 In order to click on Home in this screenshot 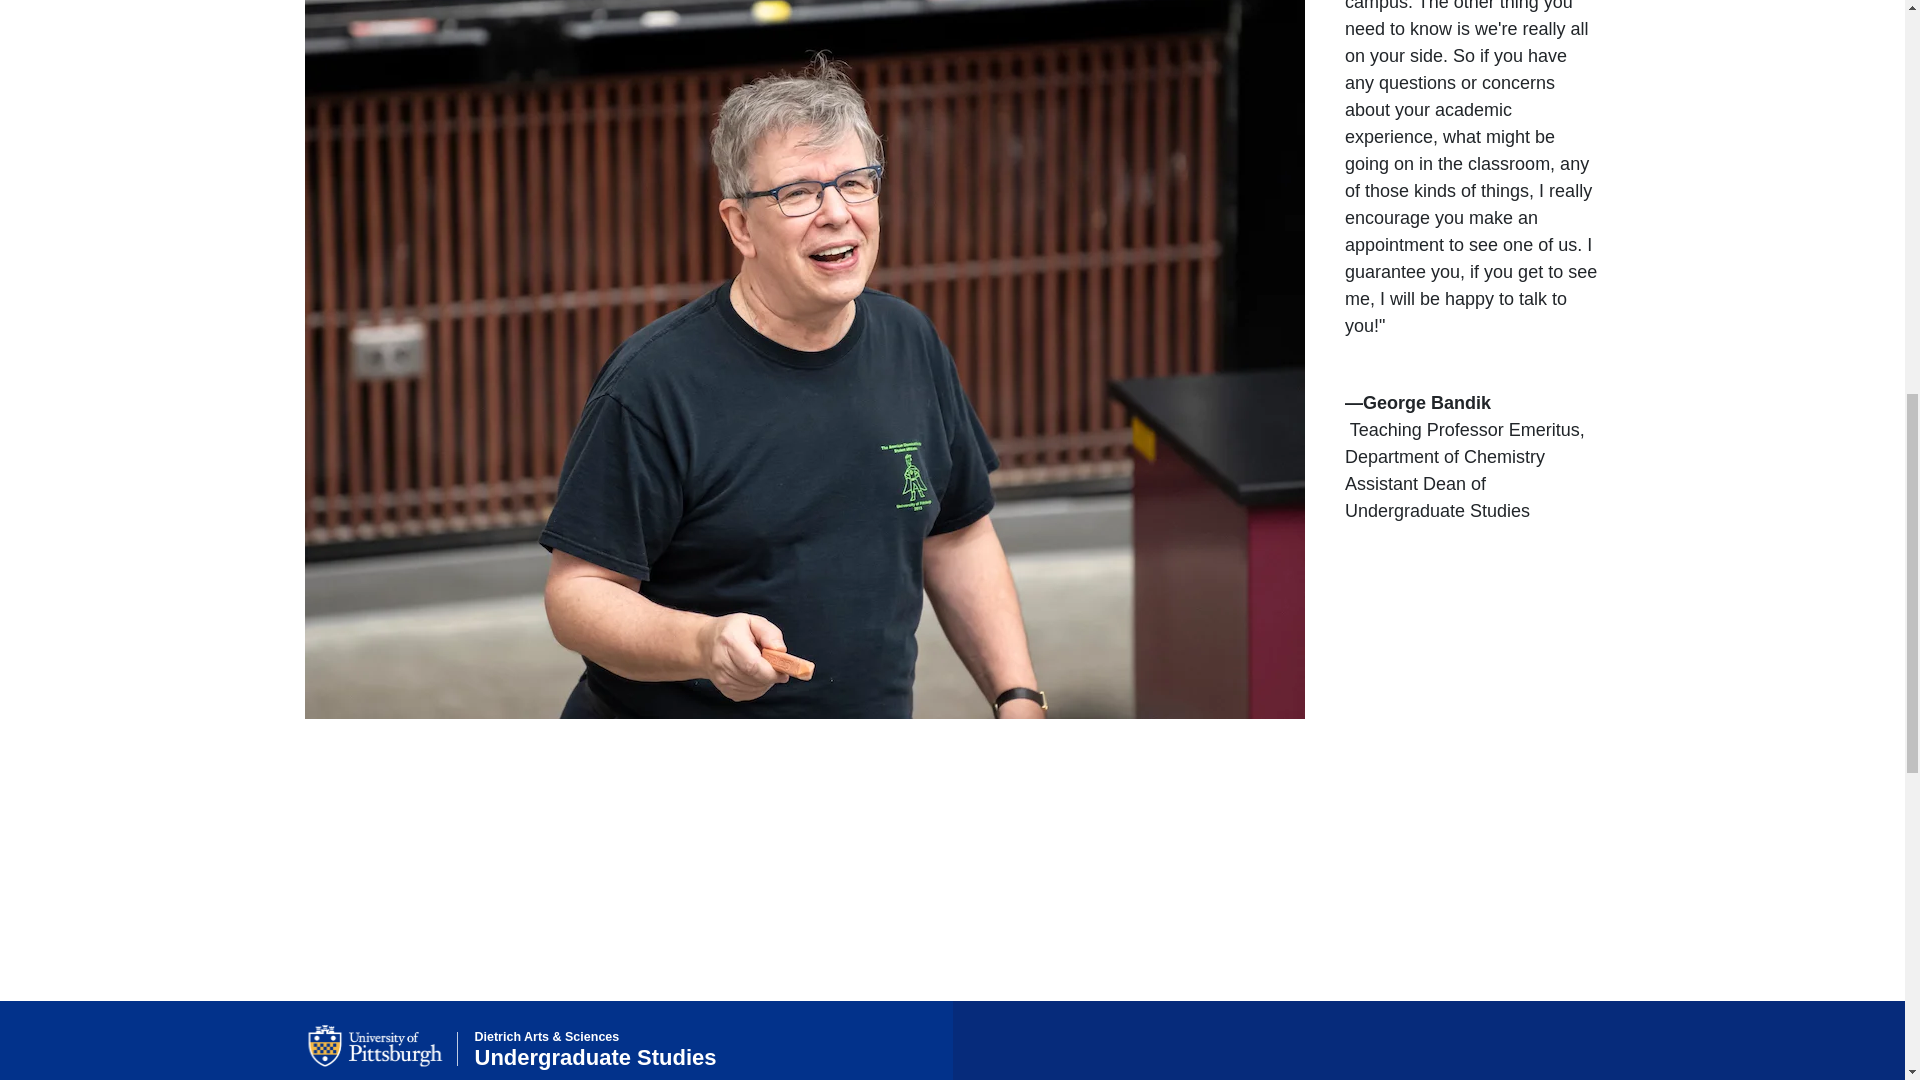, I will do `click(595, 1050)`.